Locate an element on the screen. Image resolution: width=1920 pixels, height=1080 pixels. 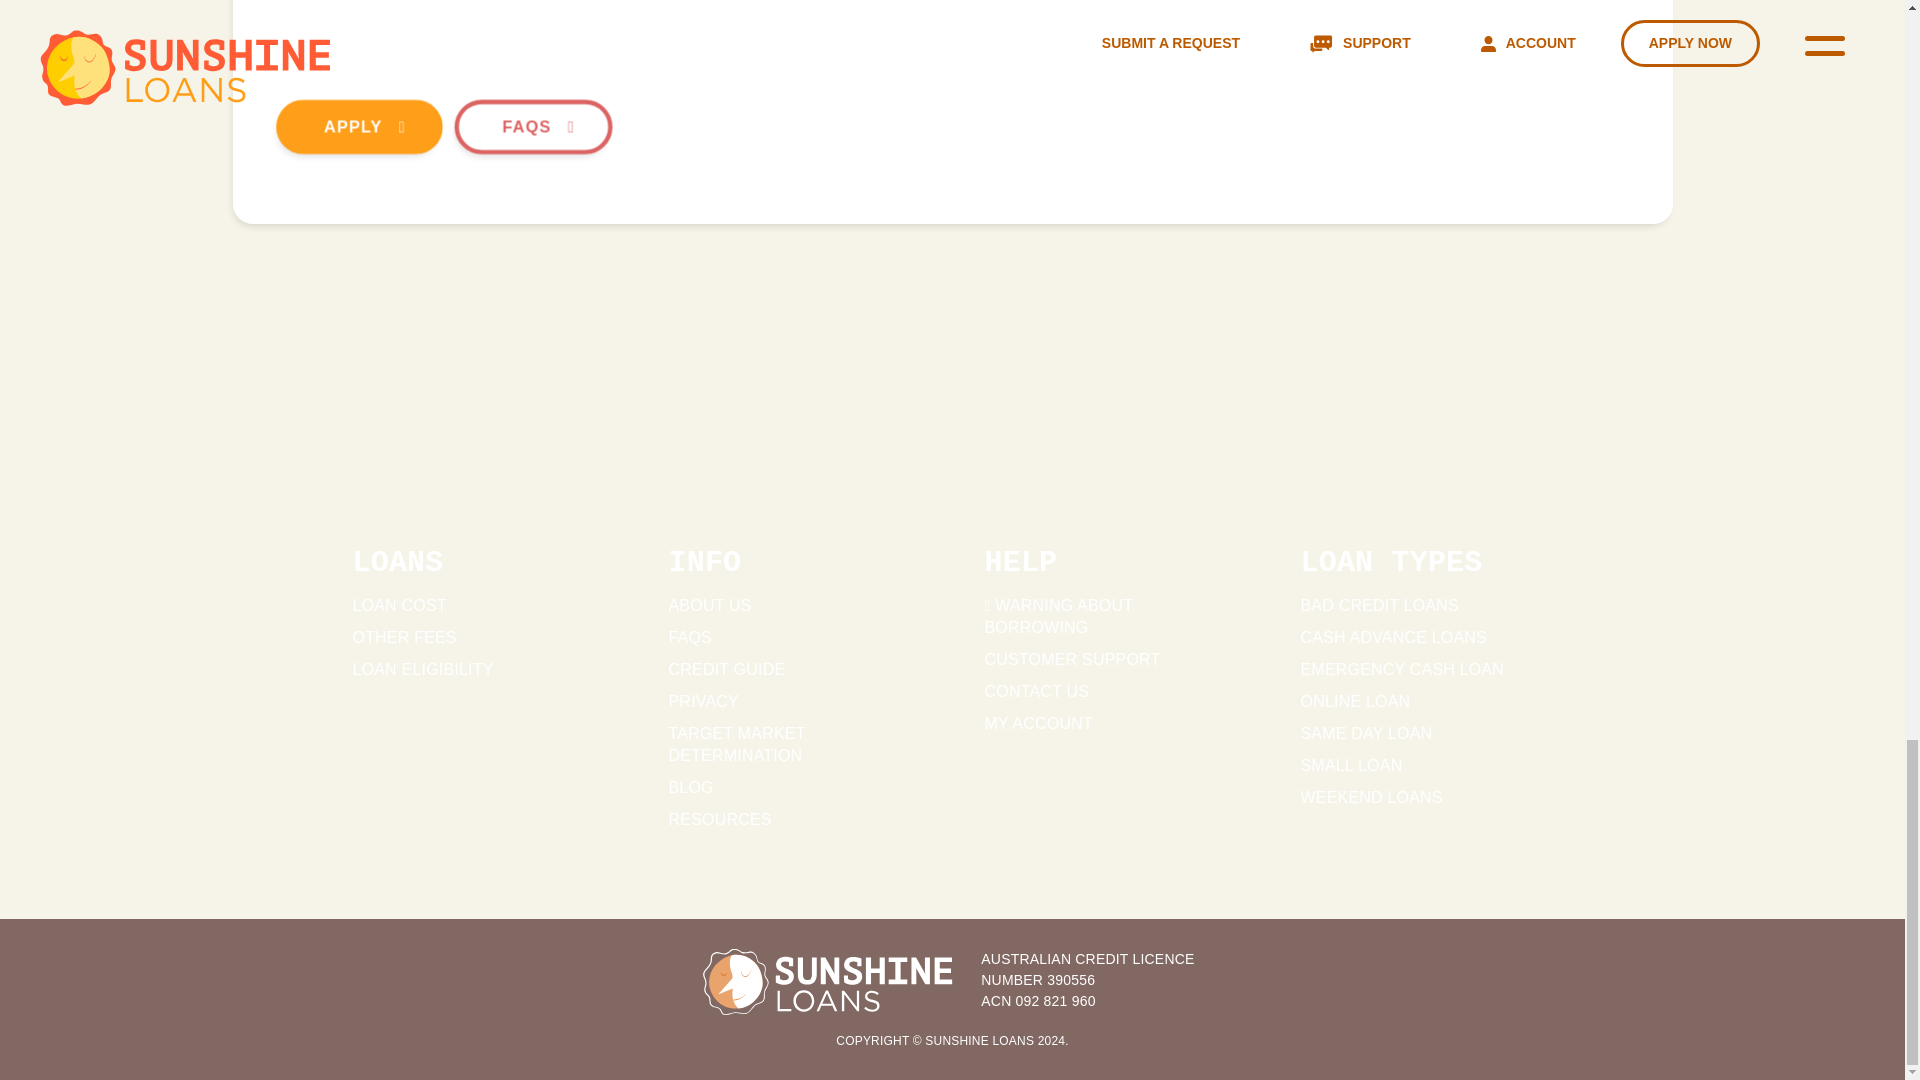
RESOURCES is located at coordinates (720, 820).